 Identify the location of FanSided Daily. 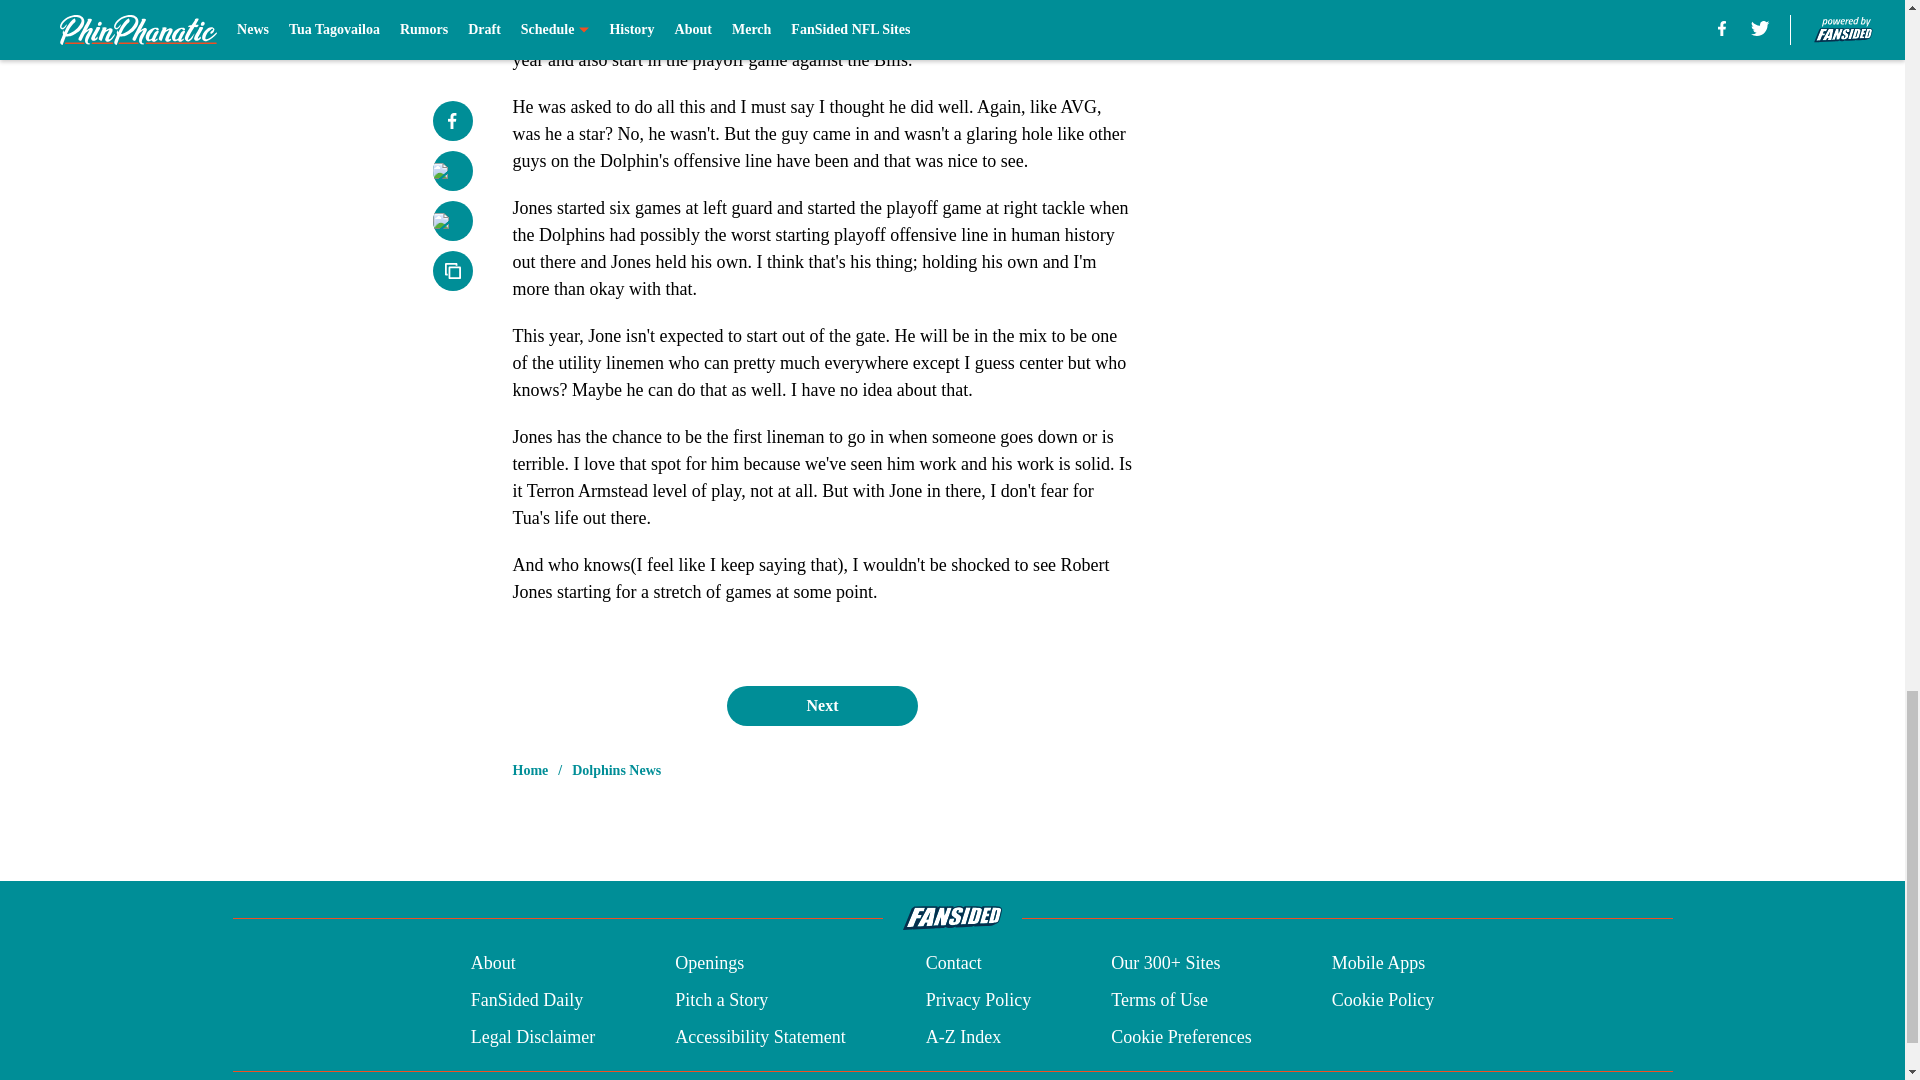
(526, 1000).